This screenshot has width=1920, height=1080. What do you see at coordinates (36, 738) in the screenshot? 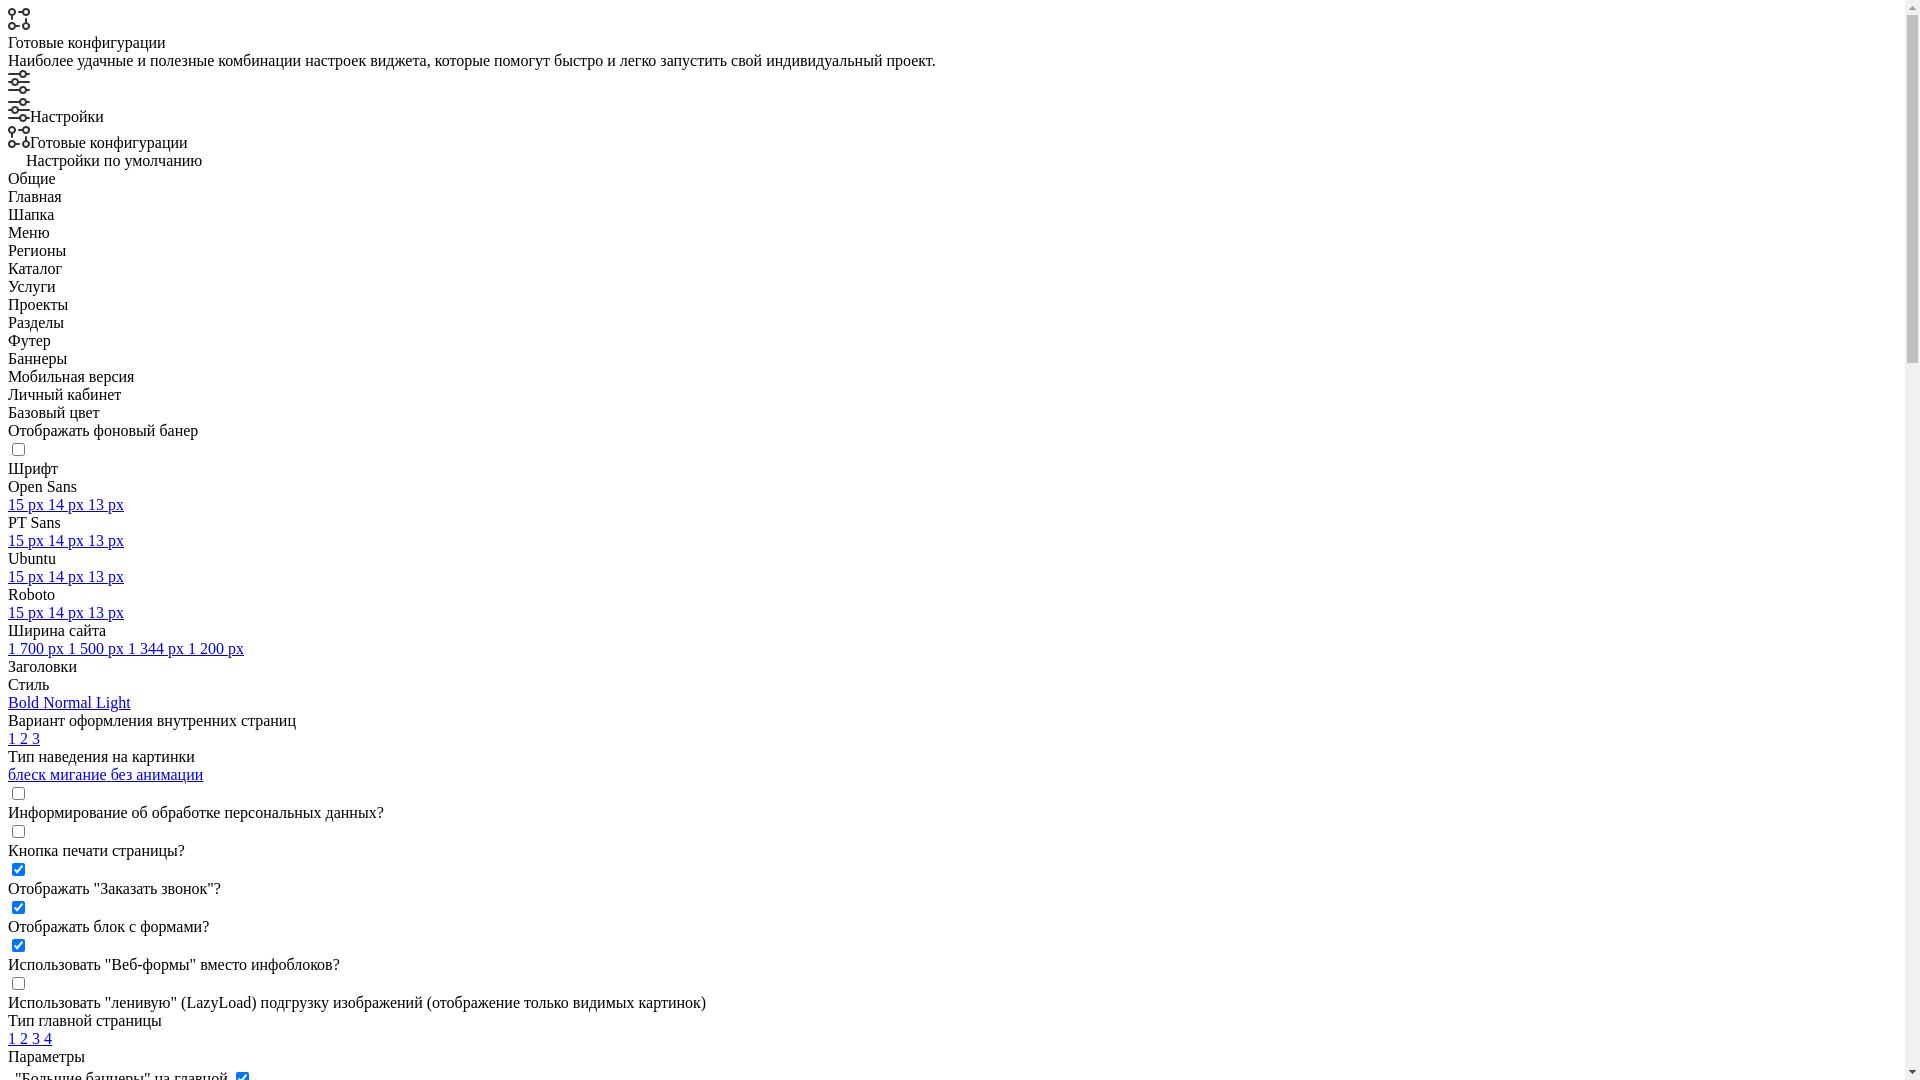
I see `3` at bounding box center [36, 738].